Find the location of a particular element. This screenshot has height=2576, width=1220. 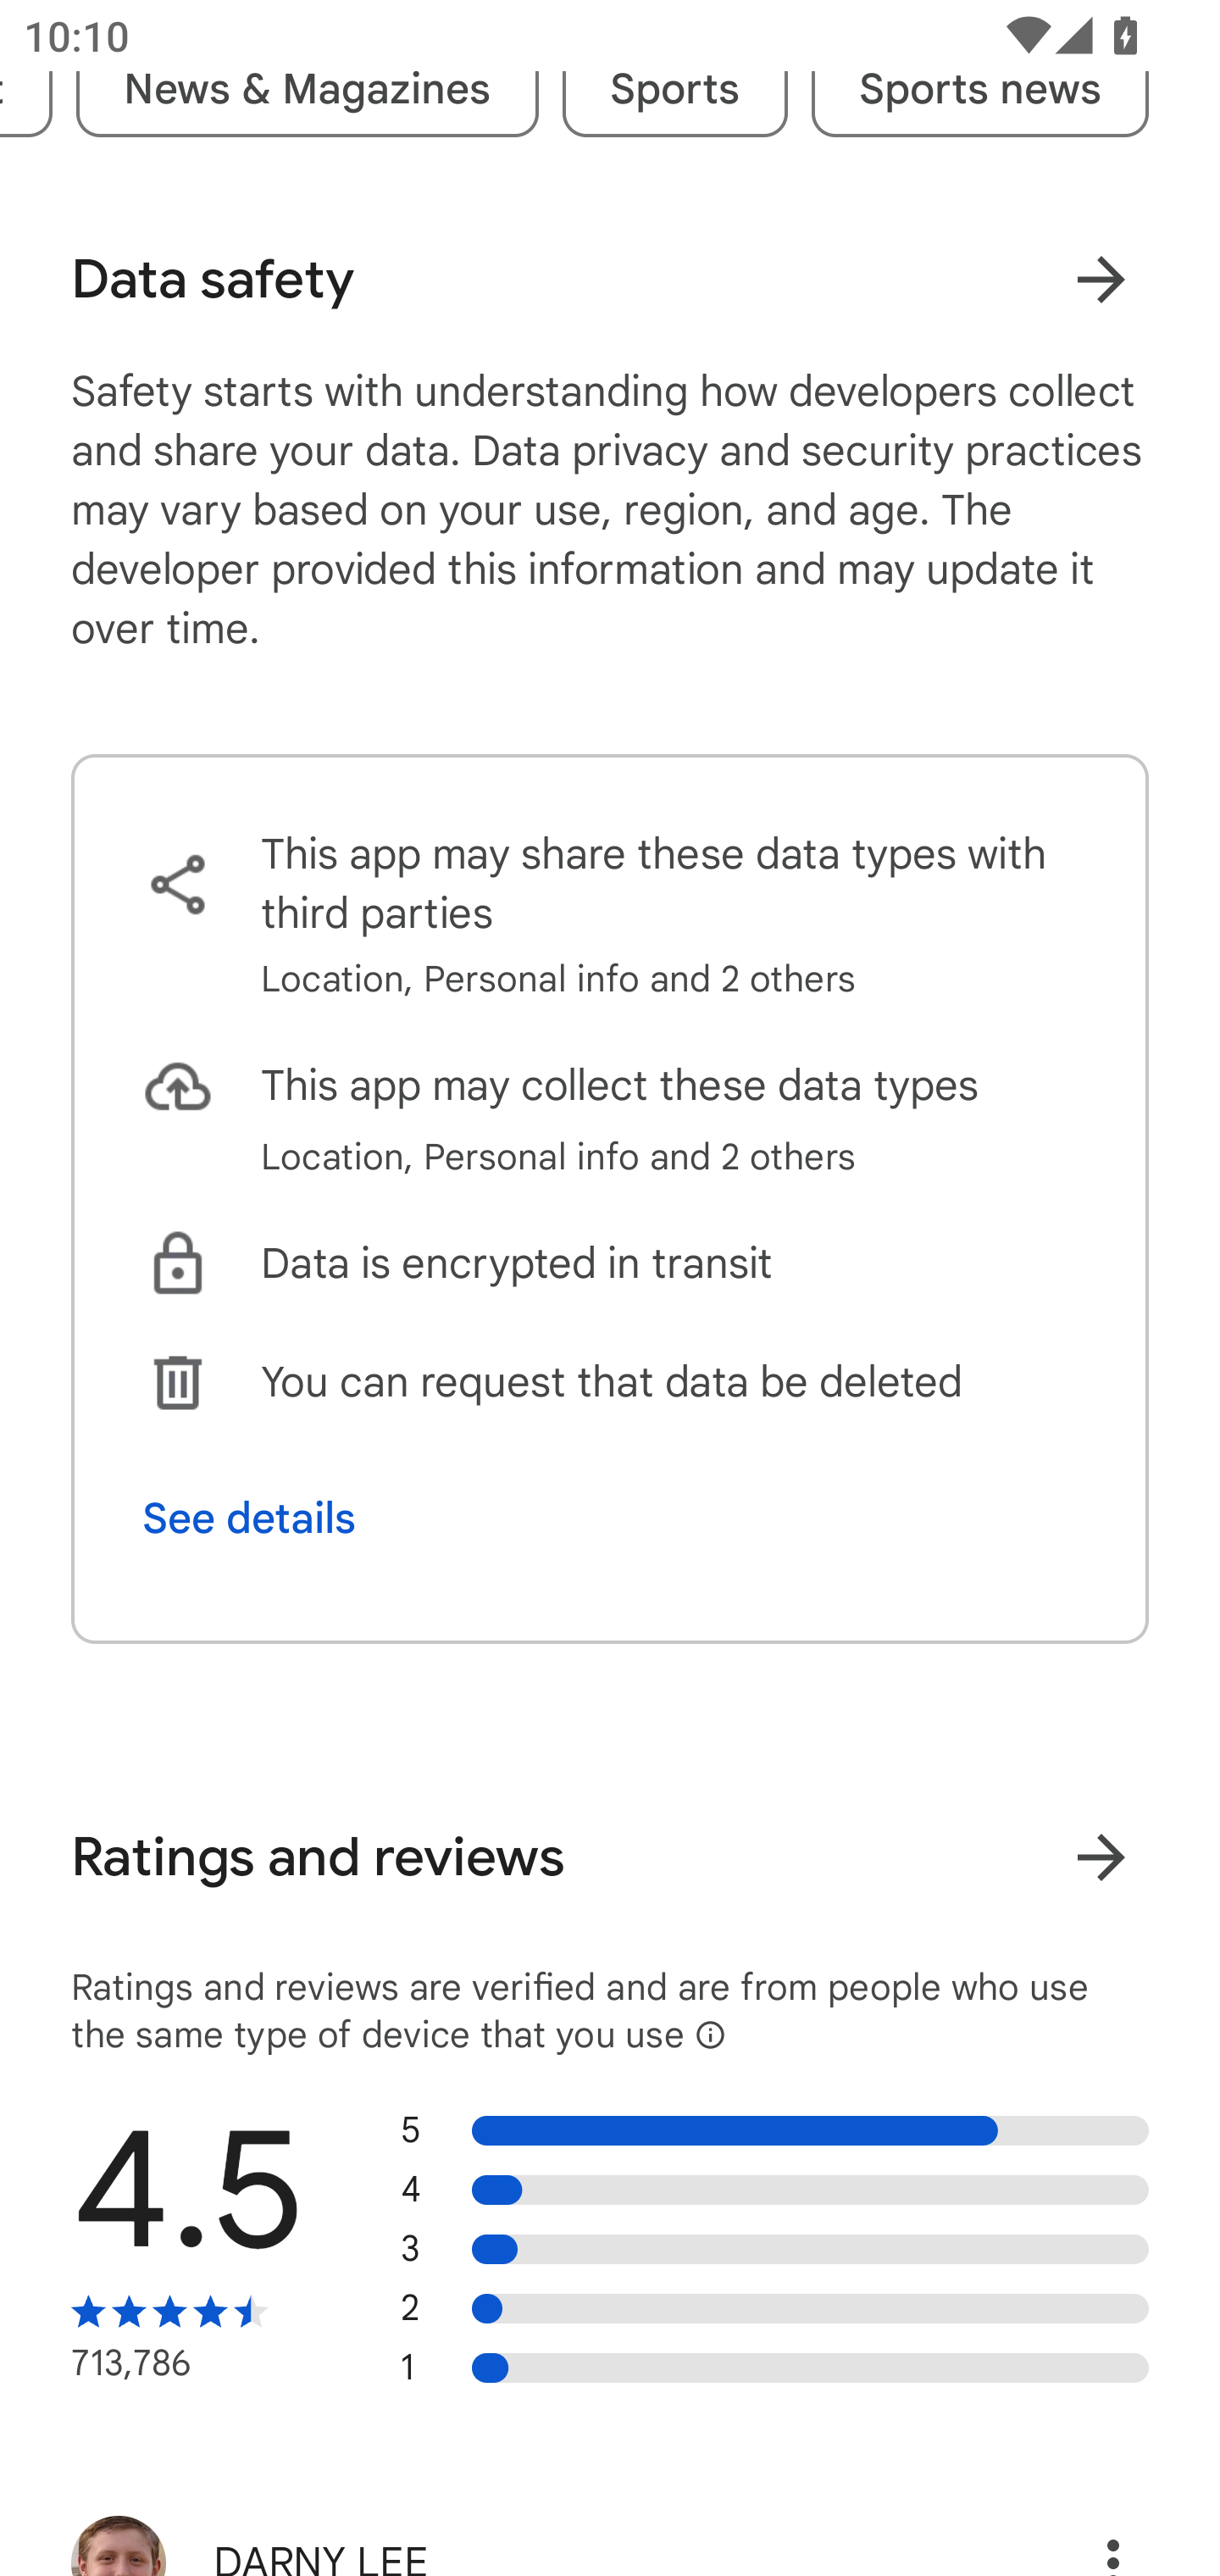

Data safety Learn more about data safety is located at coordinates (610, 280).